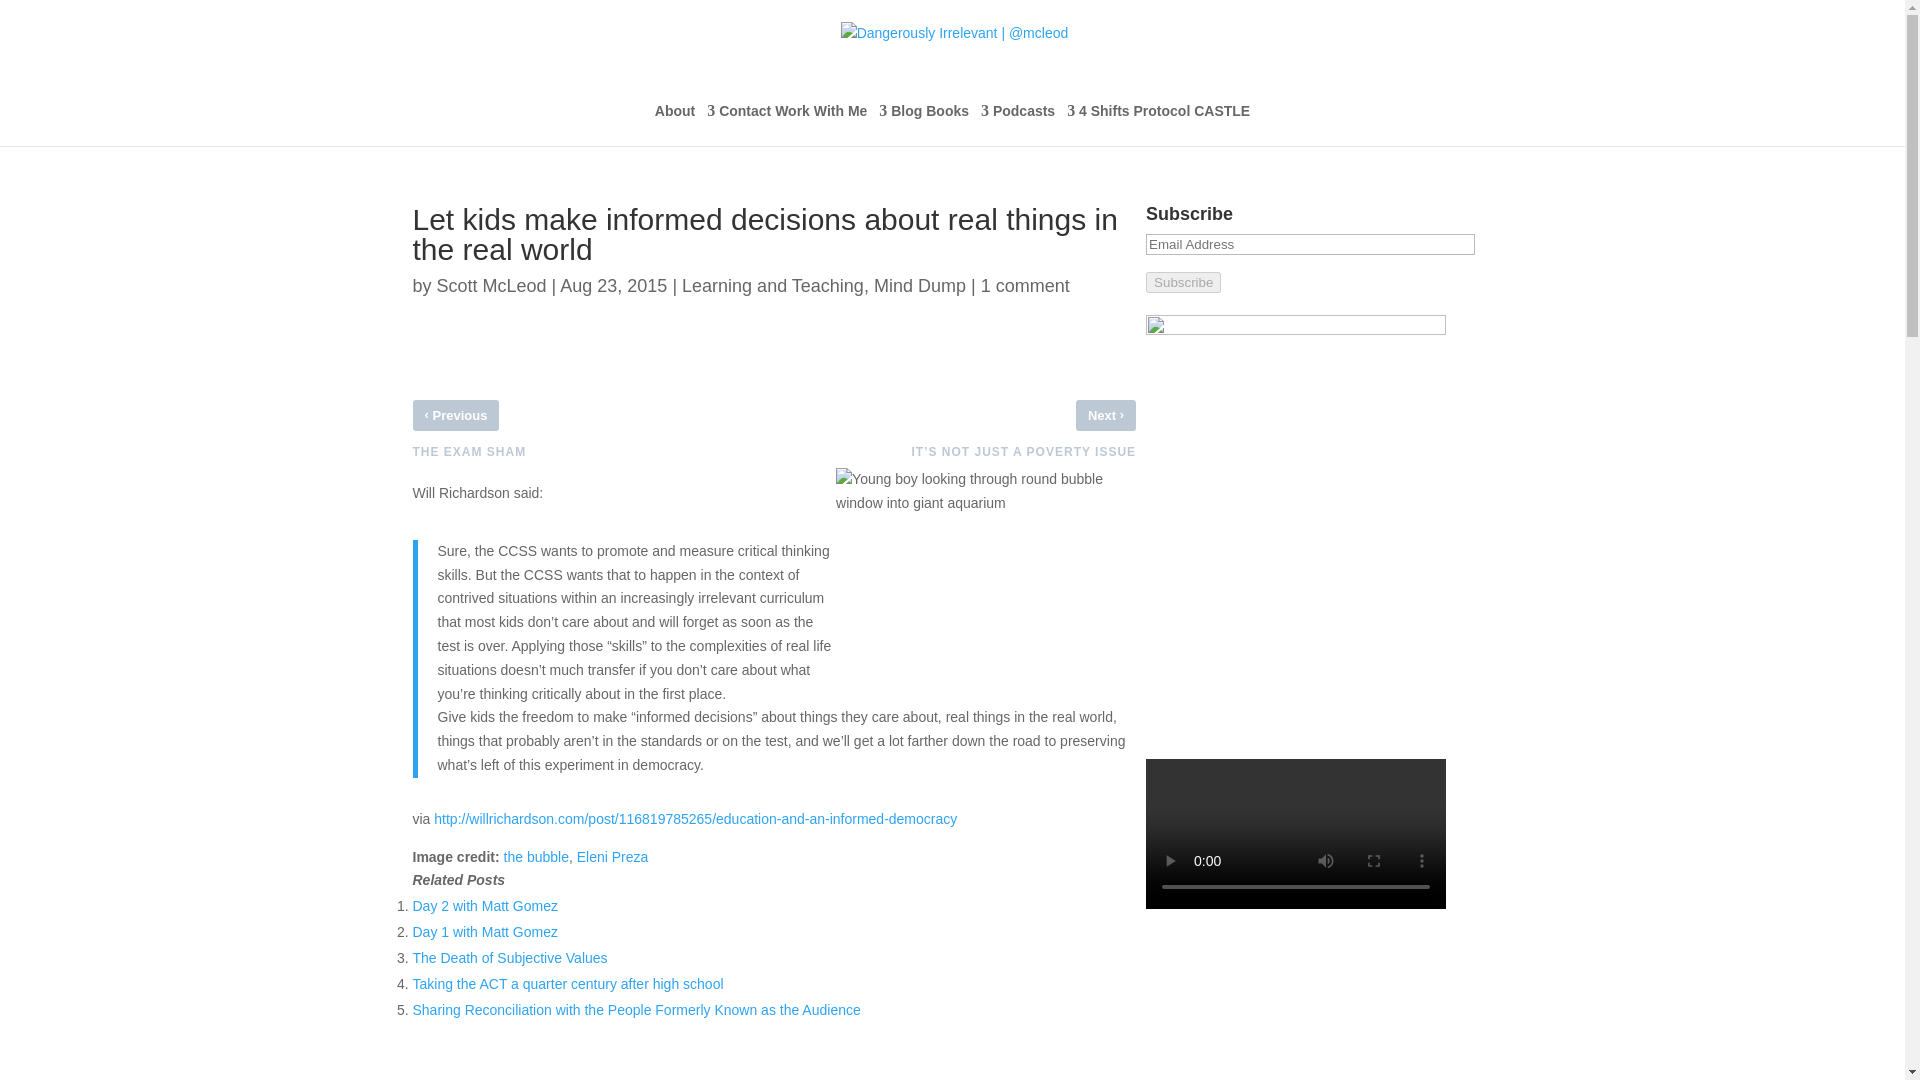  I want to click on thebubble.jpg, so click(986, 568).